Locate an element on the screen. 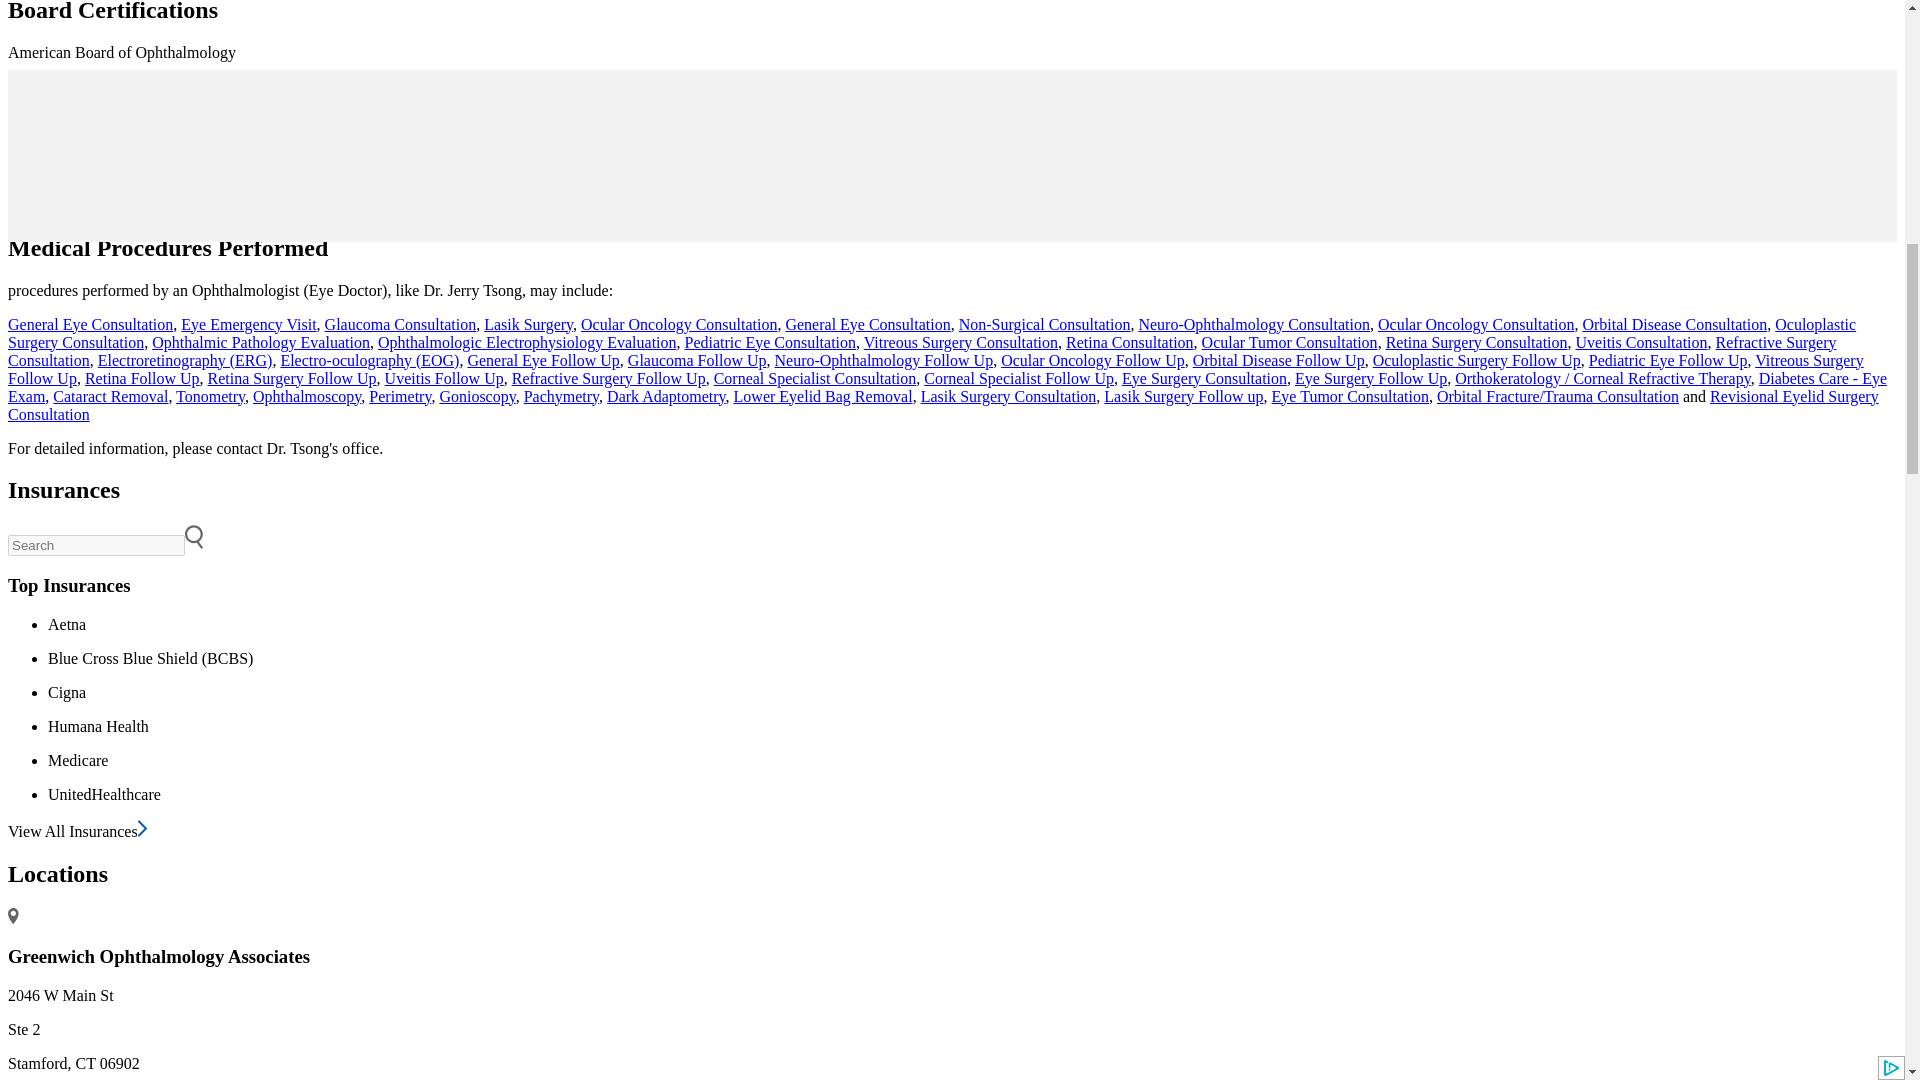 Image resolution: width=1920 pixels, height=1080 pixels. Oculoplastic Surgery Consultation is located at coordinates (932, 334).